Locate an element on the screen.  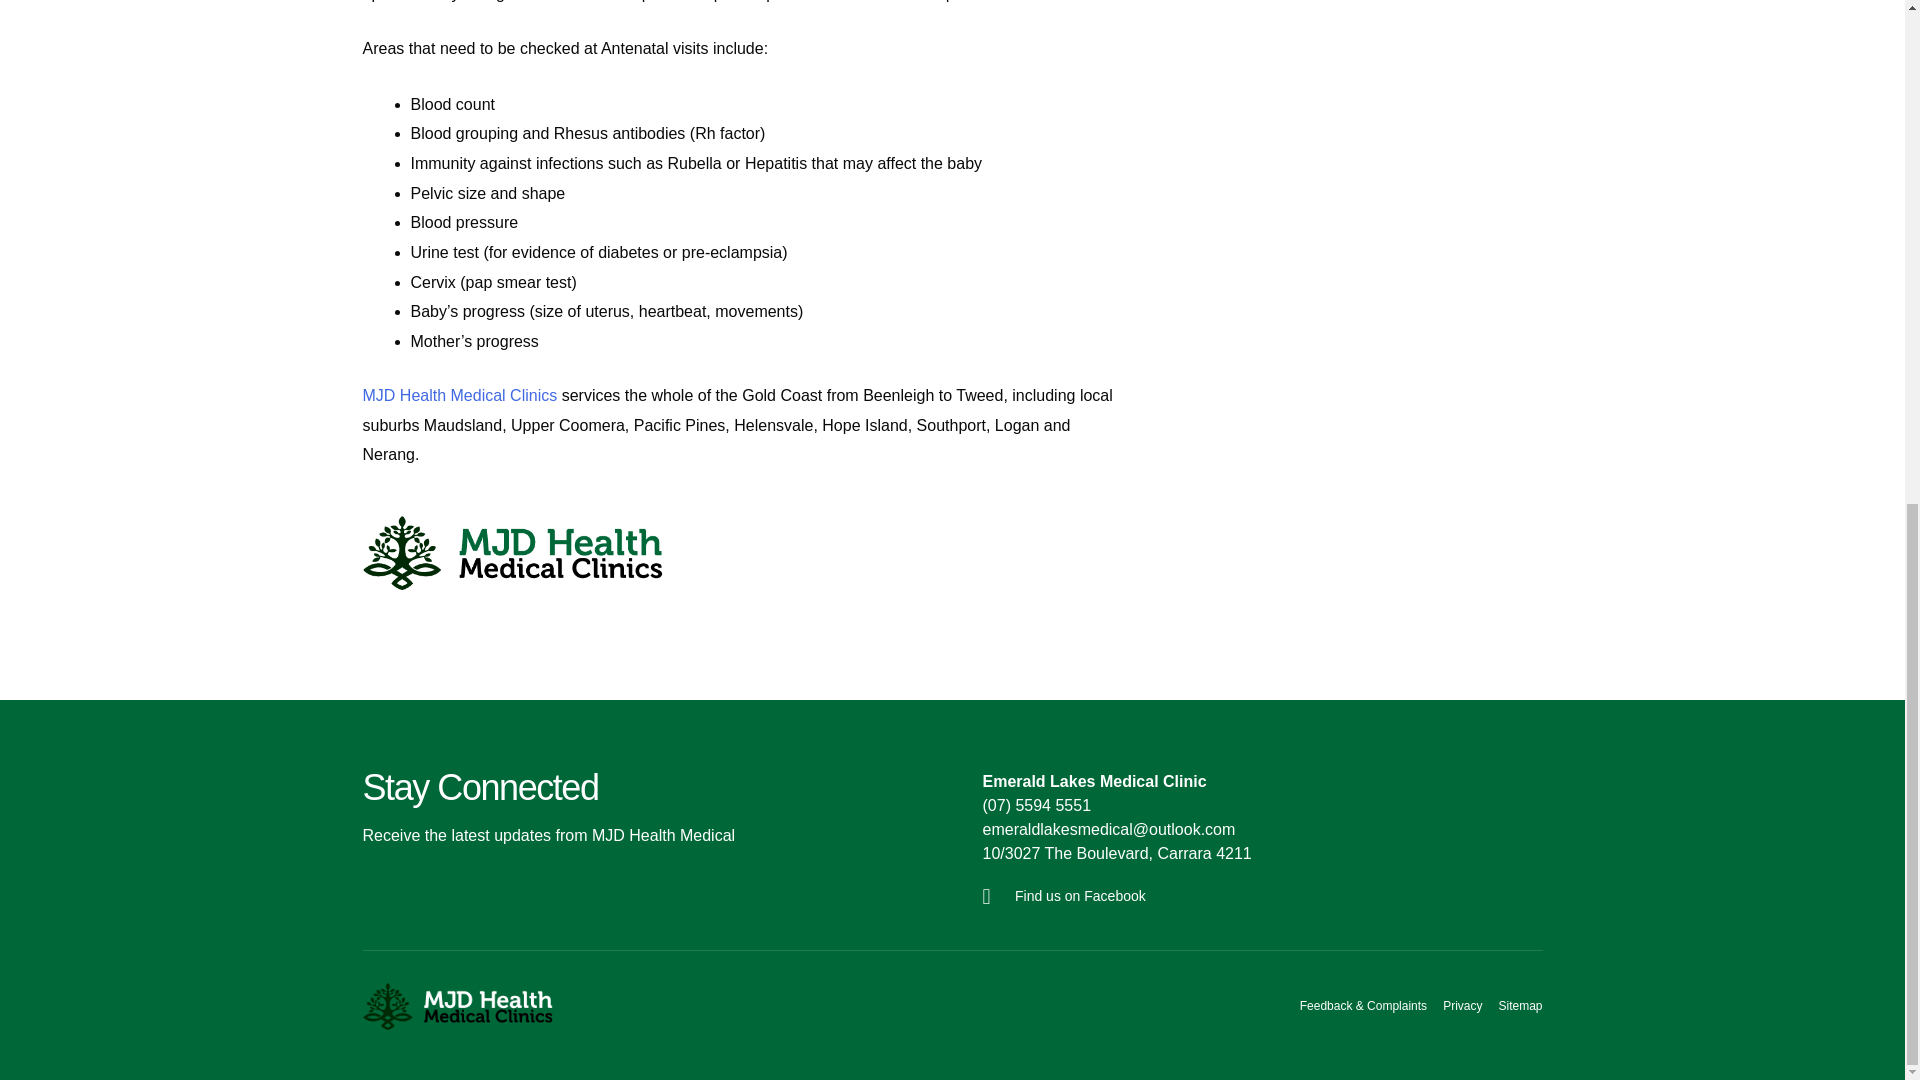
Privacy is located at coordinates (1462, 1006).